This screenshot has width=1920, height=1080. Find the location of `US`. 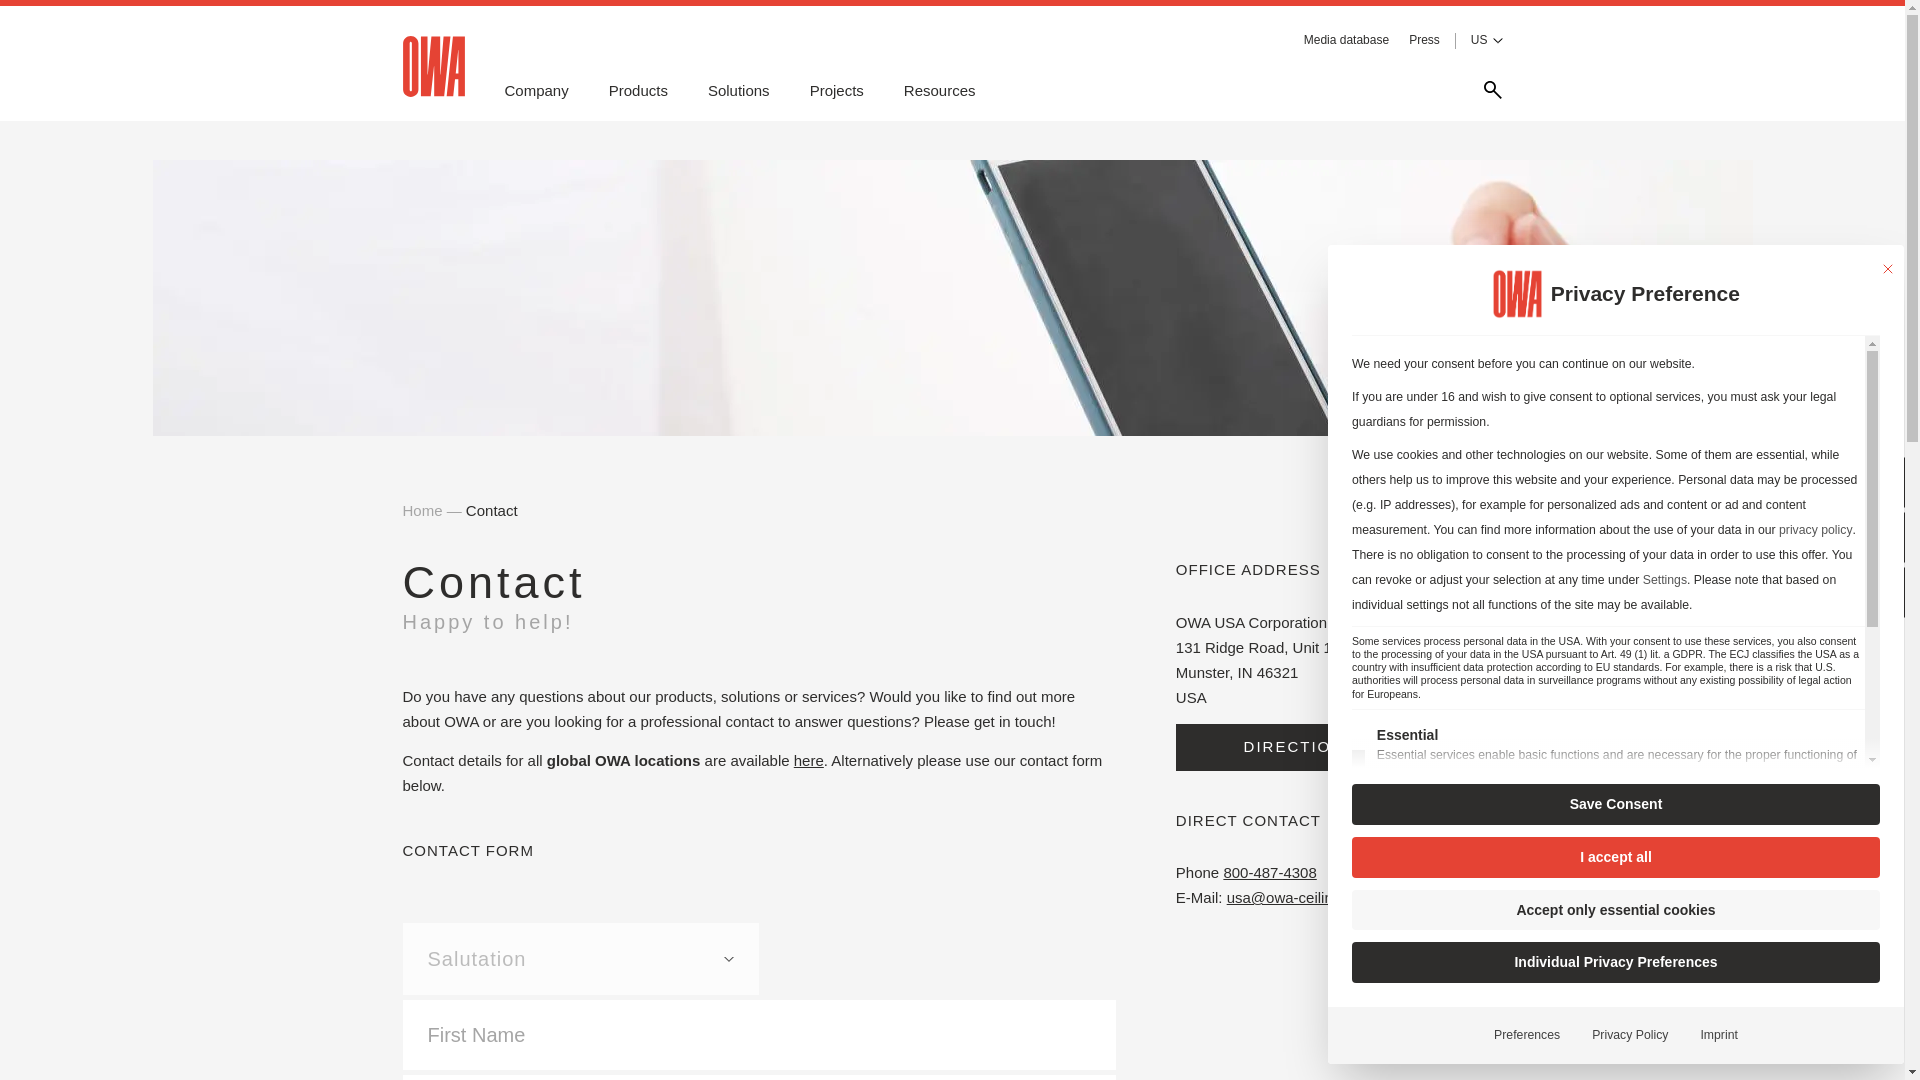

US is located at coordinates (1486, 40).